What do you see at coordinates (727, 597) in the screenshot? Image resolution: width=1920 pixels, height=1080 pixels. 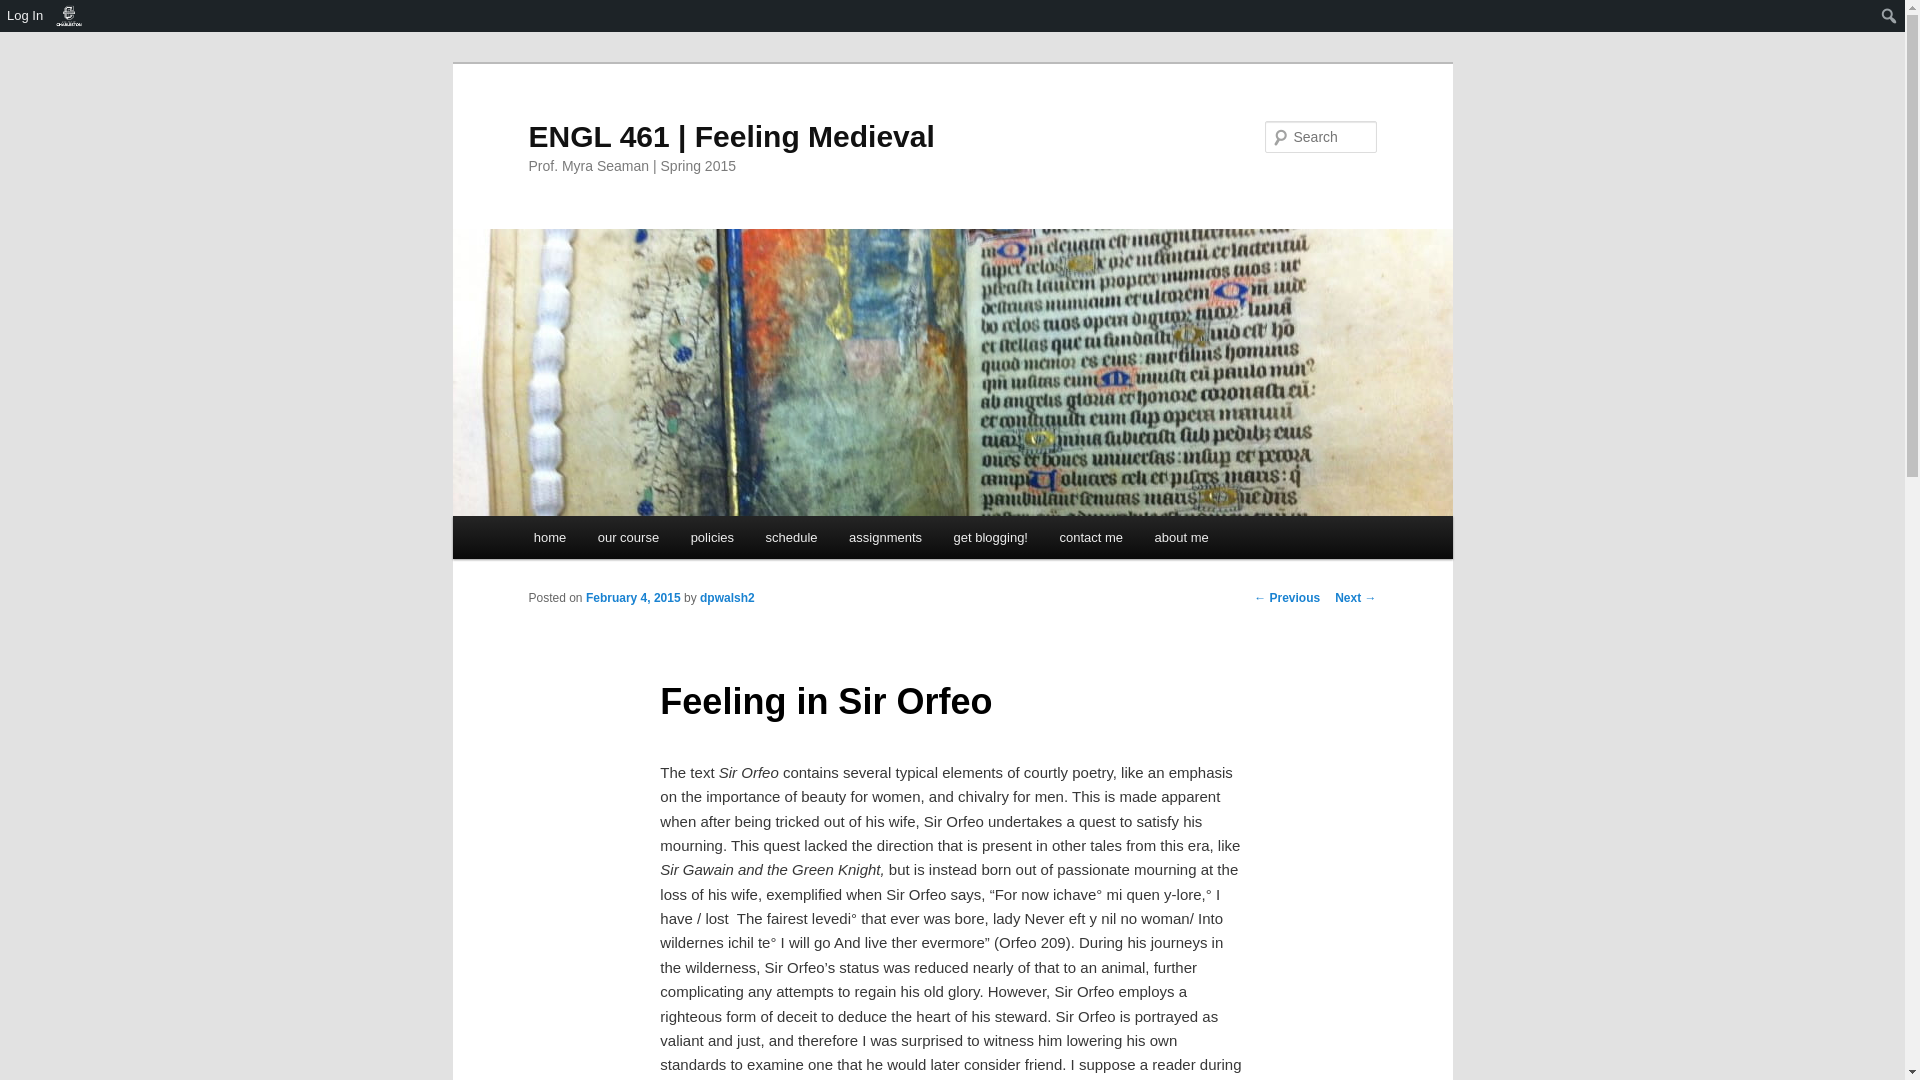 I see `dpwalsh2` at bounding box center [727, 597].